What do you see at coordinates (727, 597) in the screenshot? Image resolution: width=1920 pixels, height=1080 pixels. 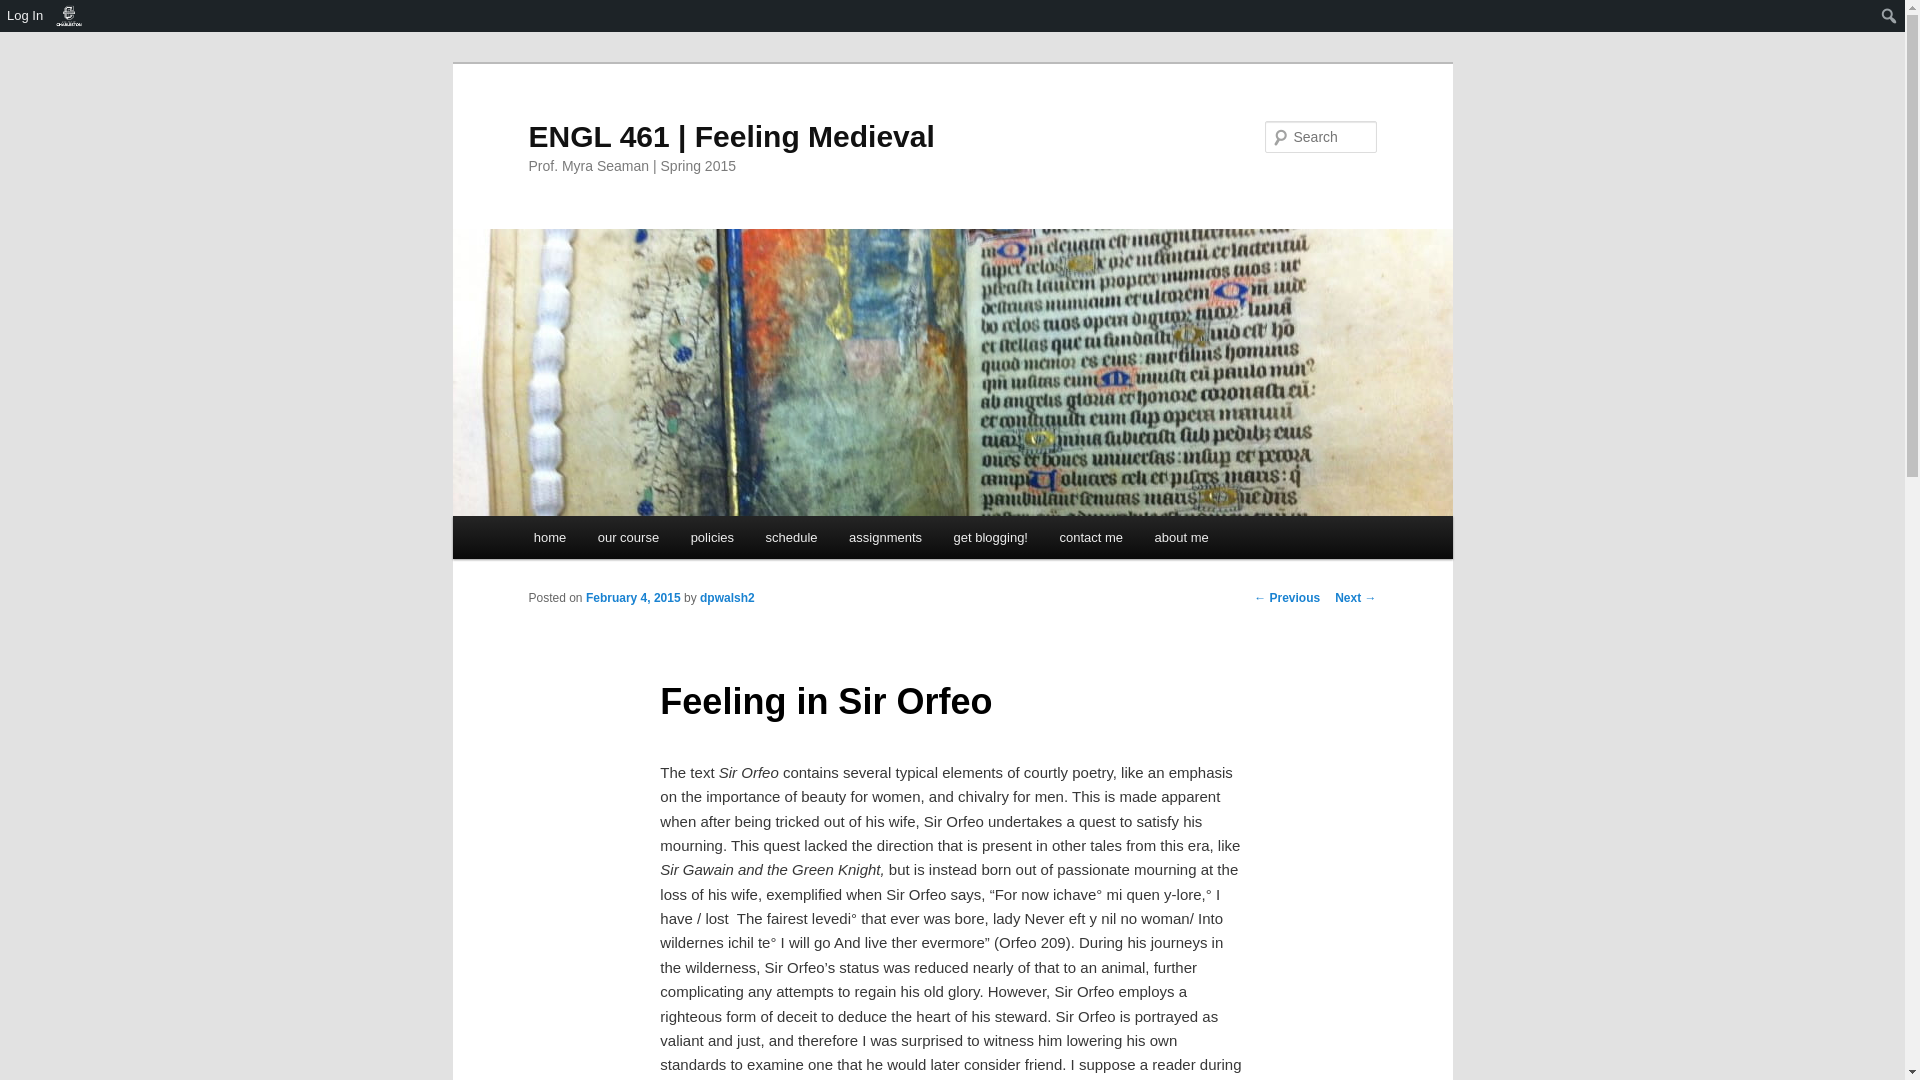 I see `dpwalsh2` at bounding box center [727, 597].